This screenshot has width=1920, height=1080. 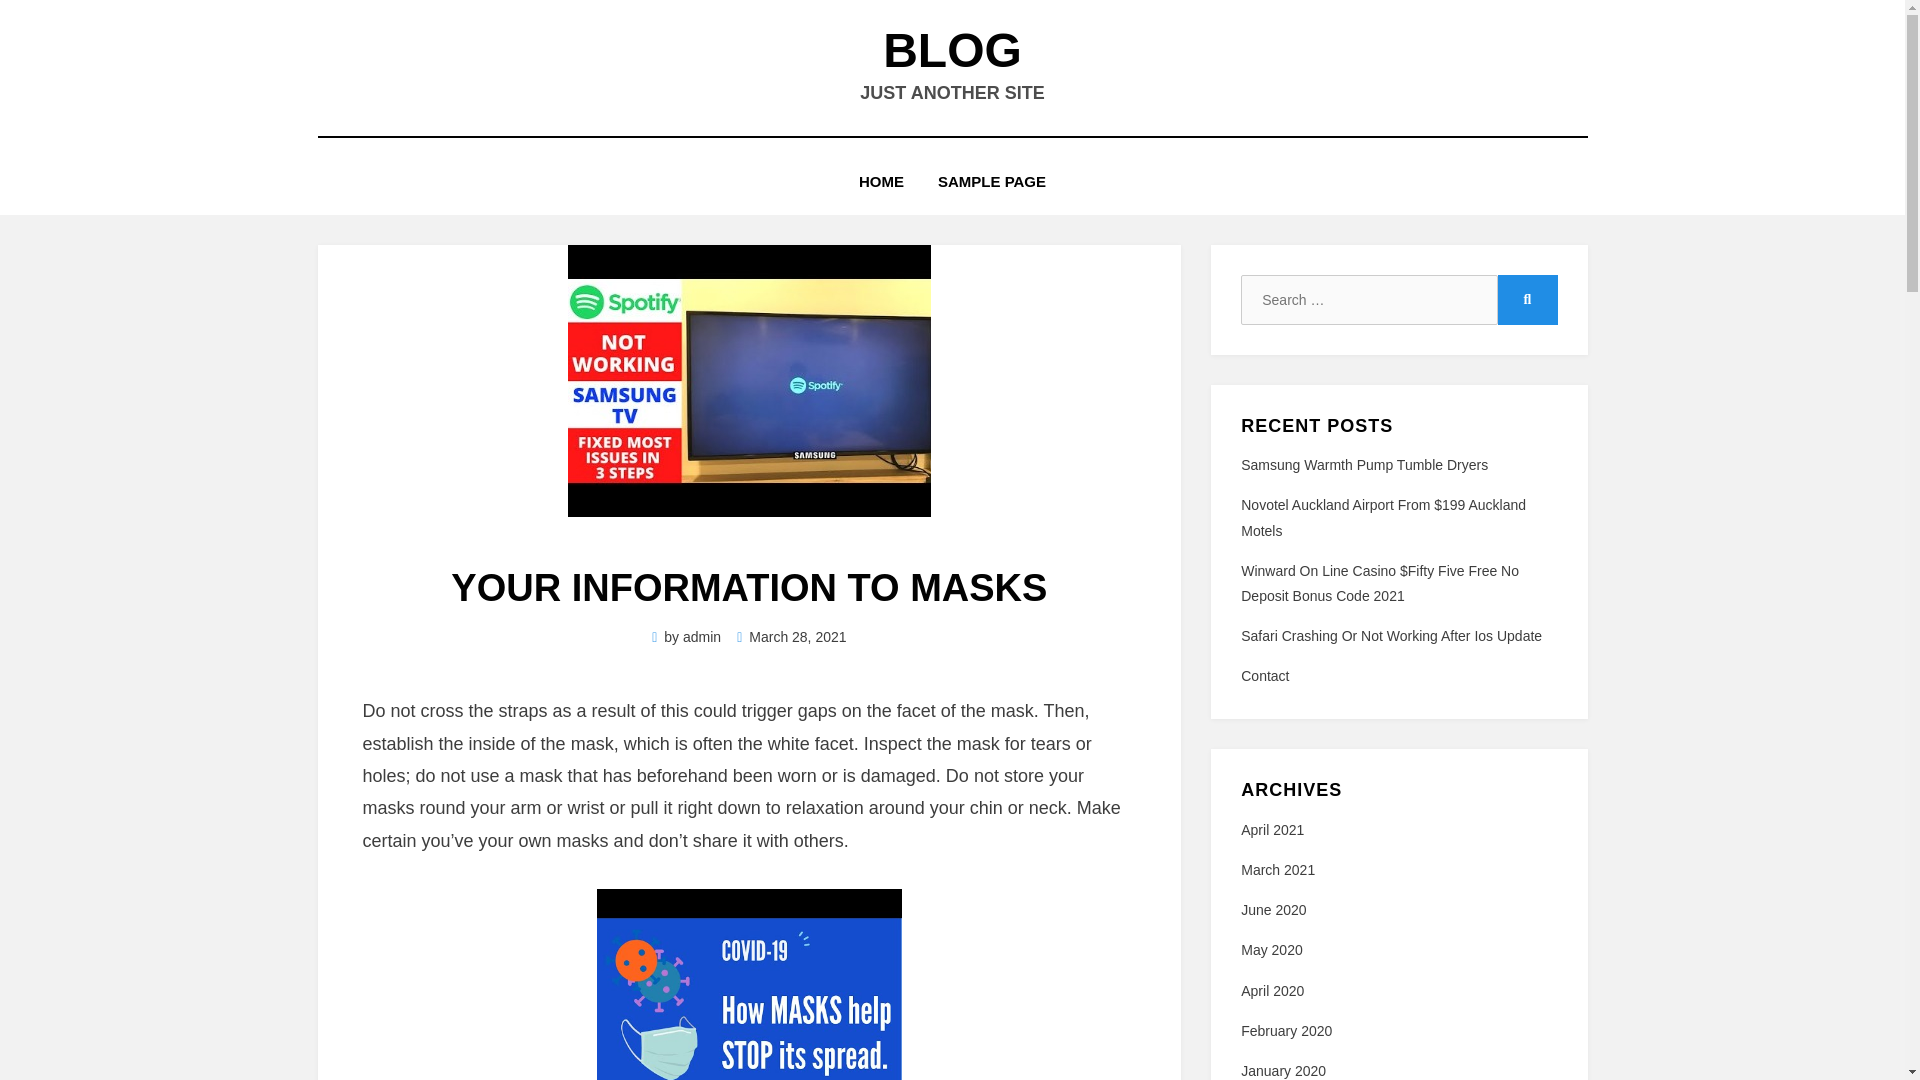 What do you see at coordinates (1278, 870) in the screenshot?
I see `March 2021` at bounding box center [1278, 870].